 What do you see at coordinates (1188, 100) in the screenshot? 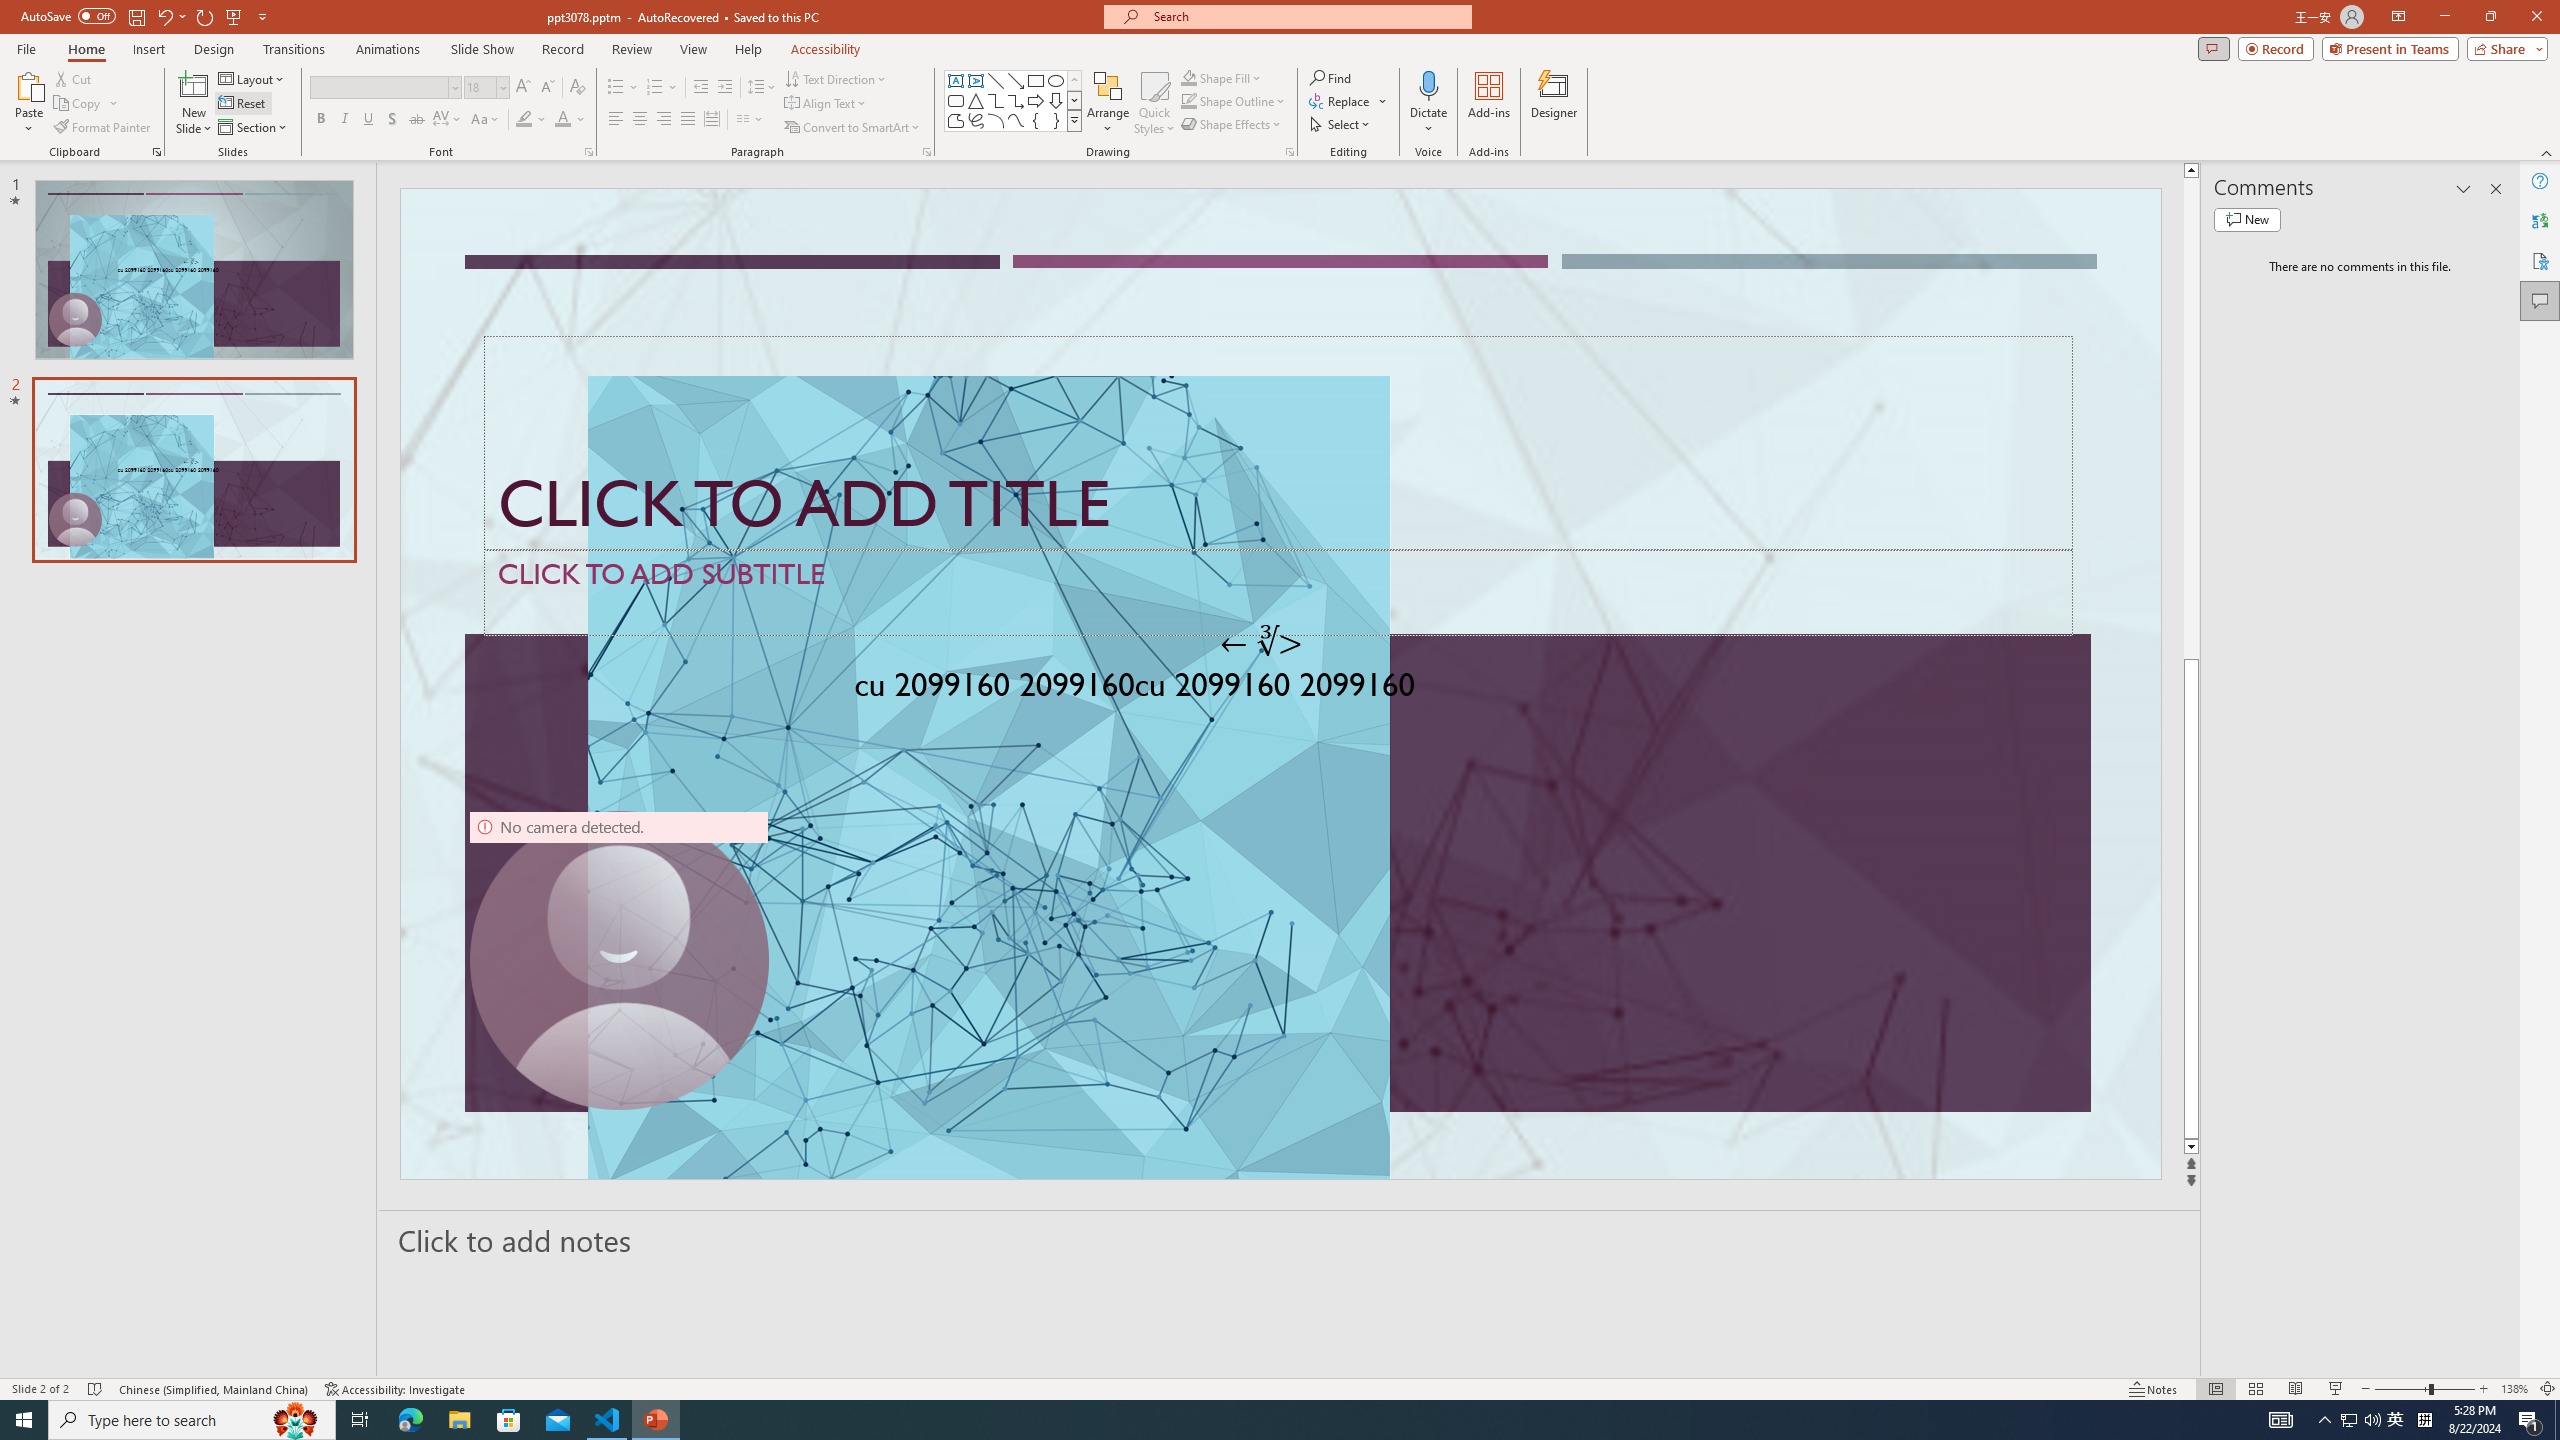
I see `Shape Outline Green, Accent 1` at bounding box center [1188, 100].